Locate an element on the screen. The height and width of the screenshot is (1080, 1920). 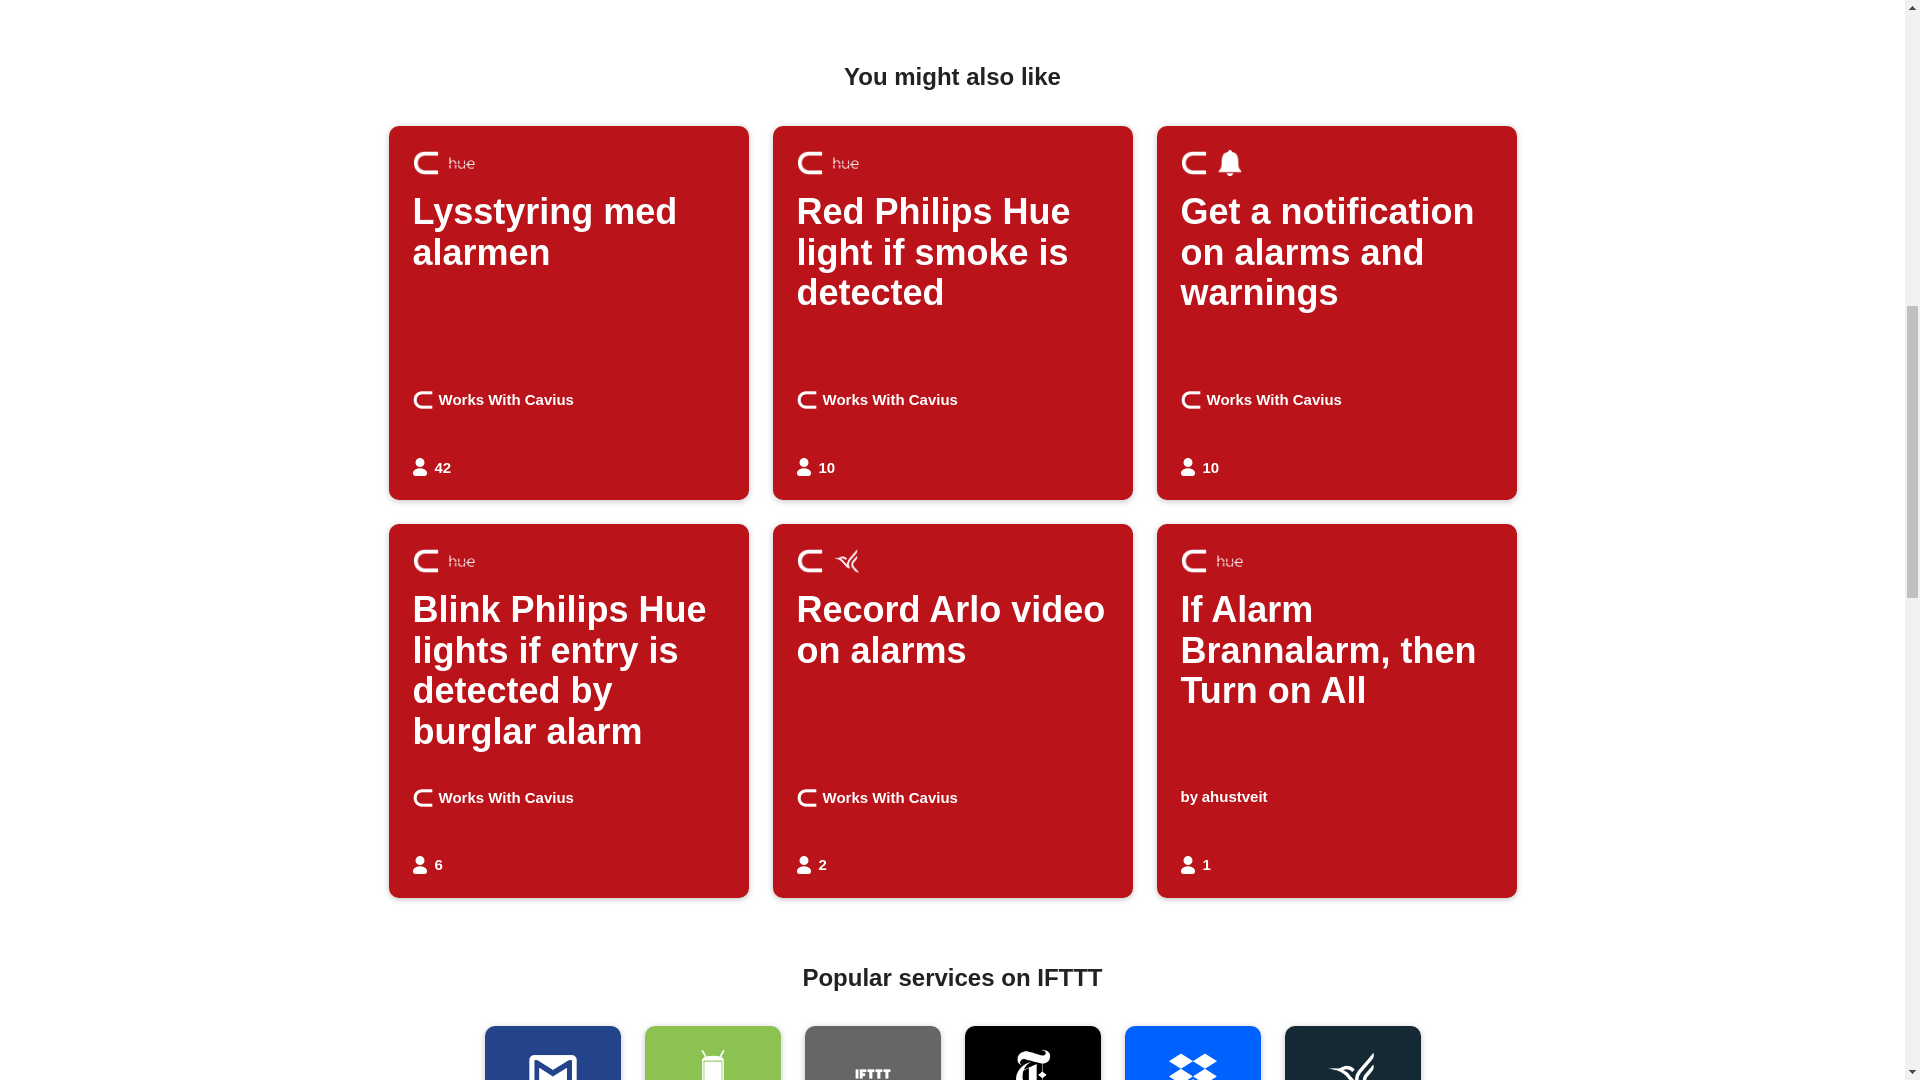
Gmail is located at coordinates (422, 400).